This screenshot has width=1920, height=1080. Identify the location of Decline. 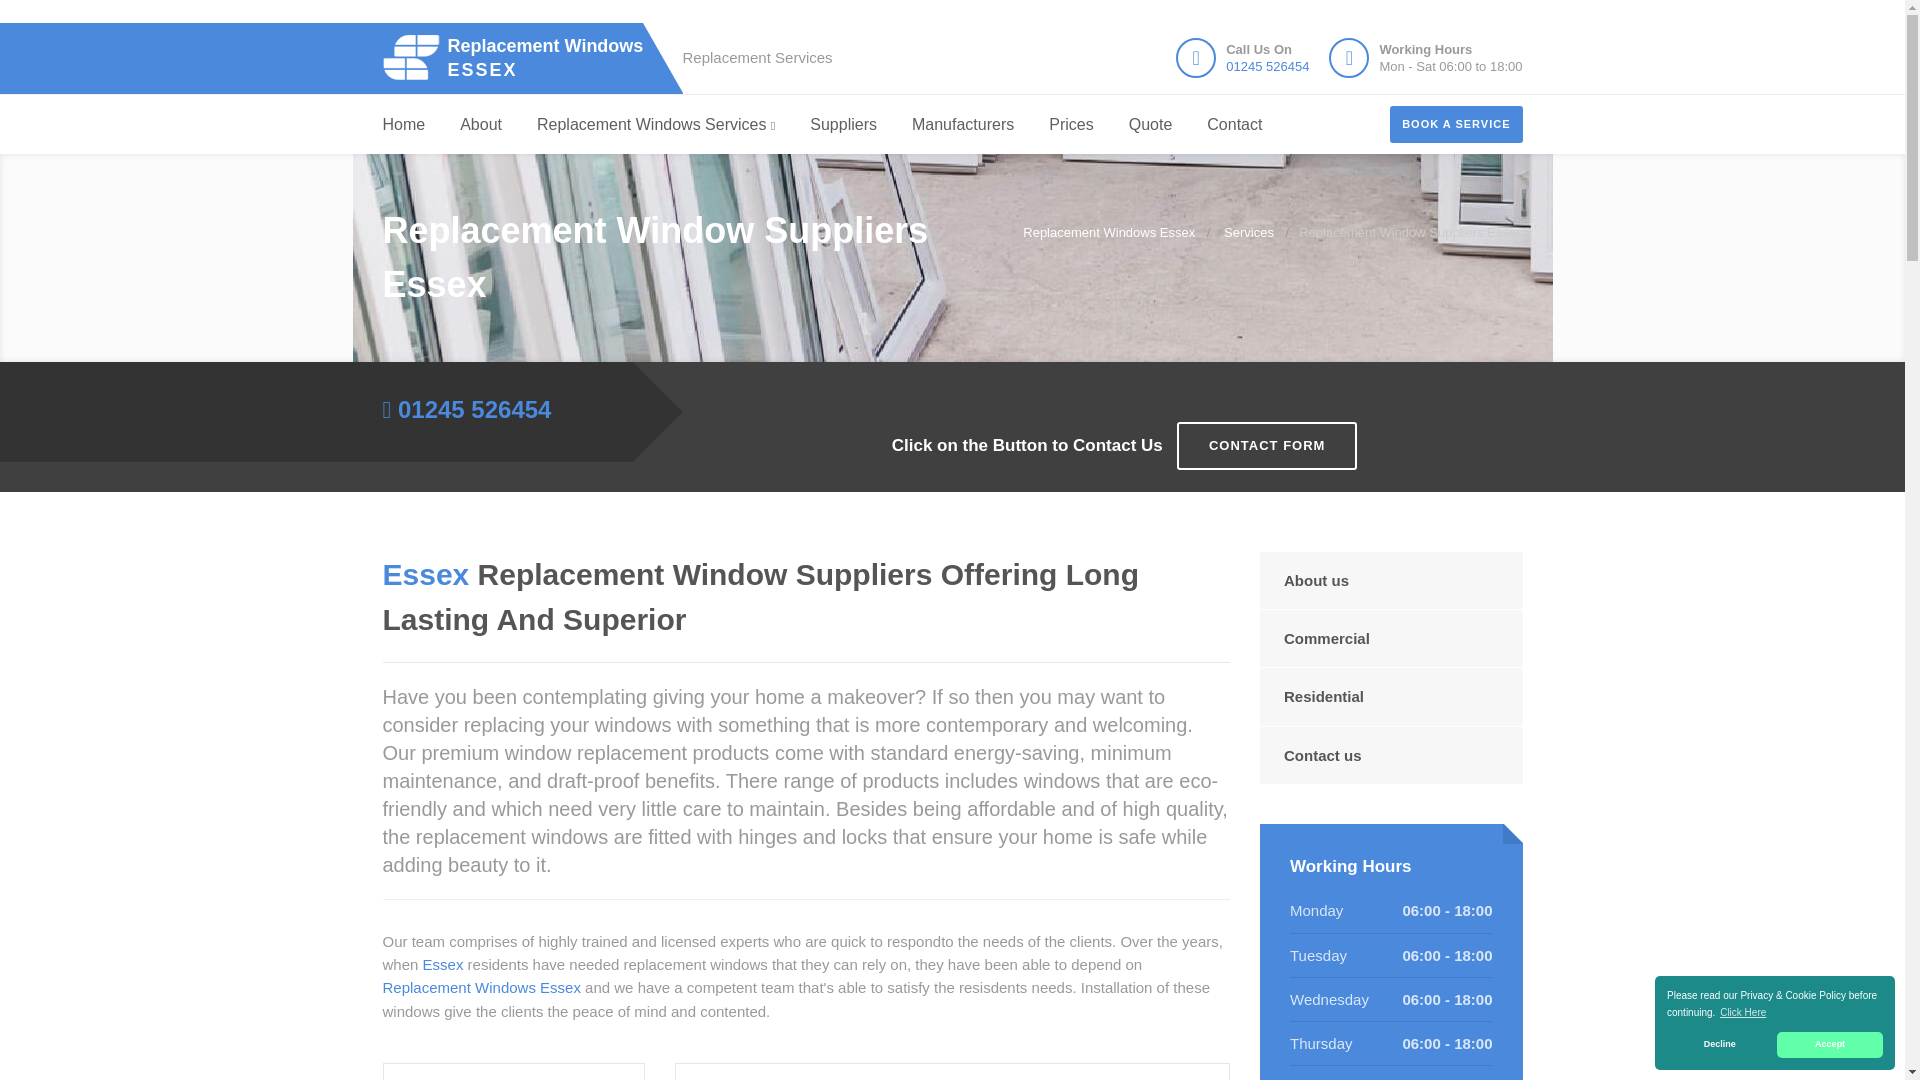
(1719, 1045).